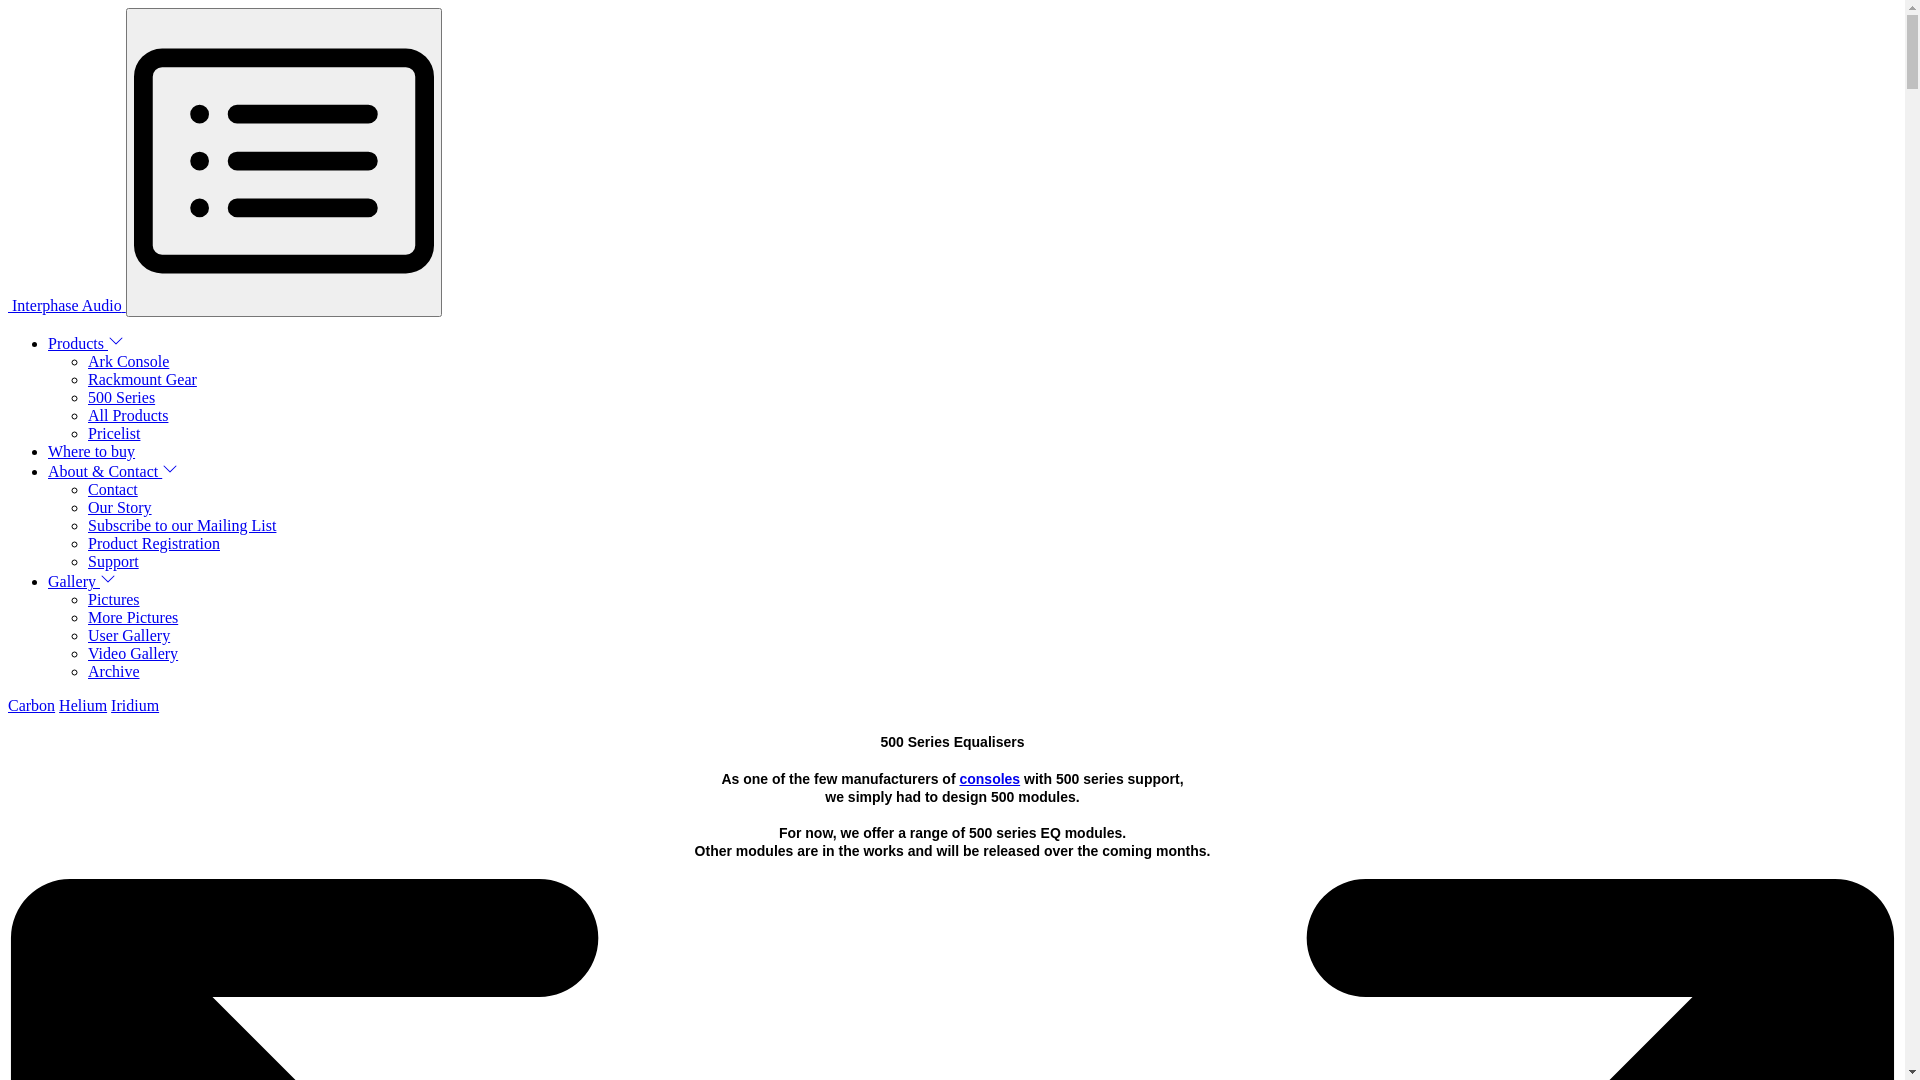 The image size is (1920, 1080). I want to click on Support, so click(114, 562).